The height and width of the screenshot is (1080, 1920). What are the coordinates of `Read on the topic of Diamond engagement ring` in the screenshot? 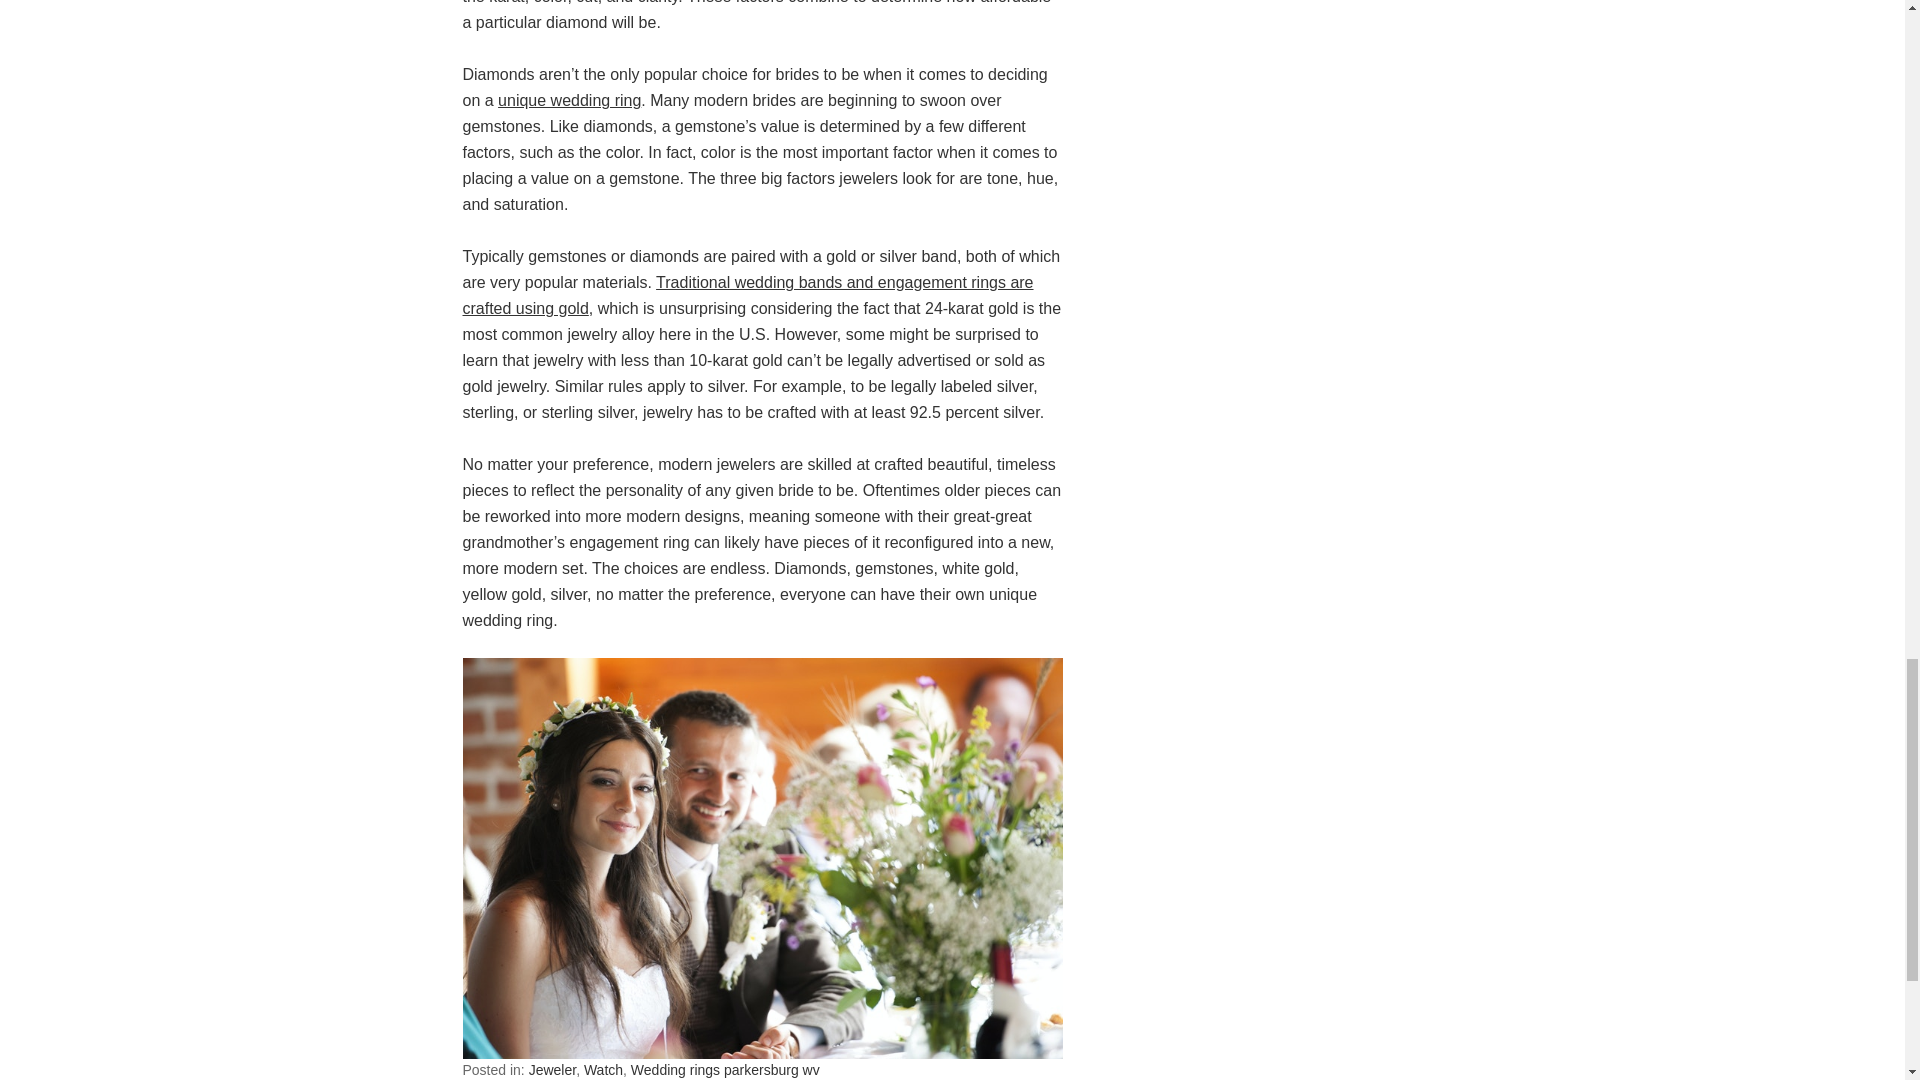 It's located at (569, 100).